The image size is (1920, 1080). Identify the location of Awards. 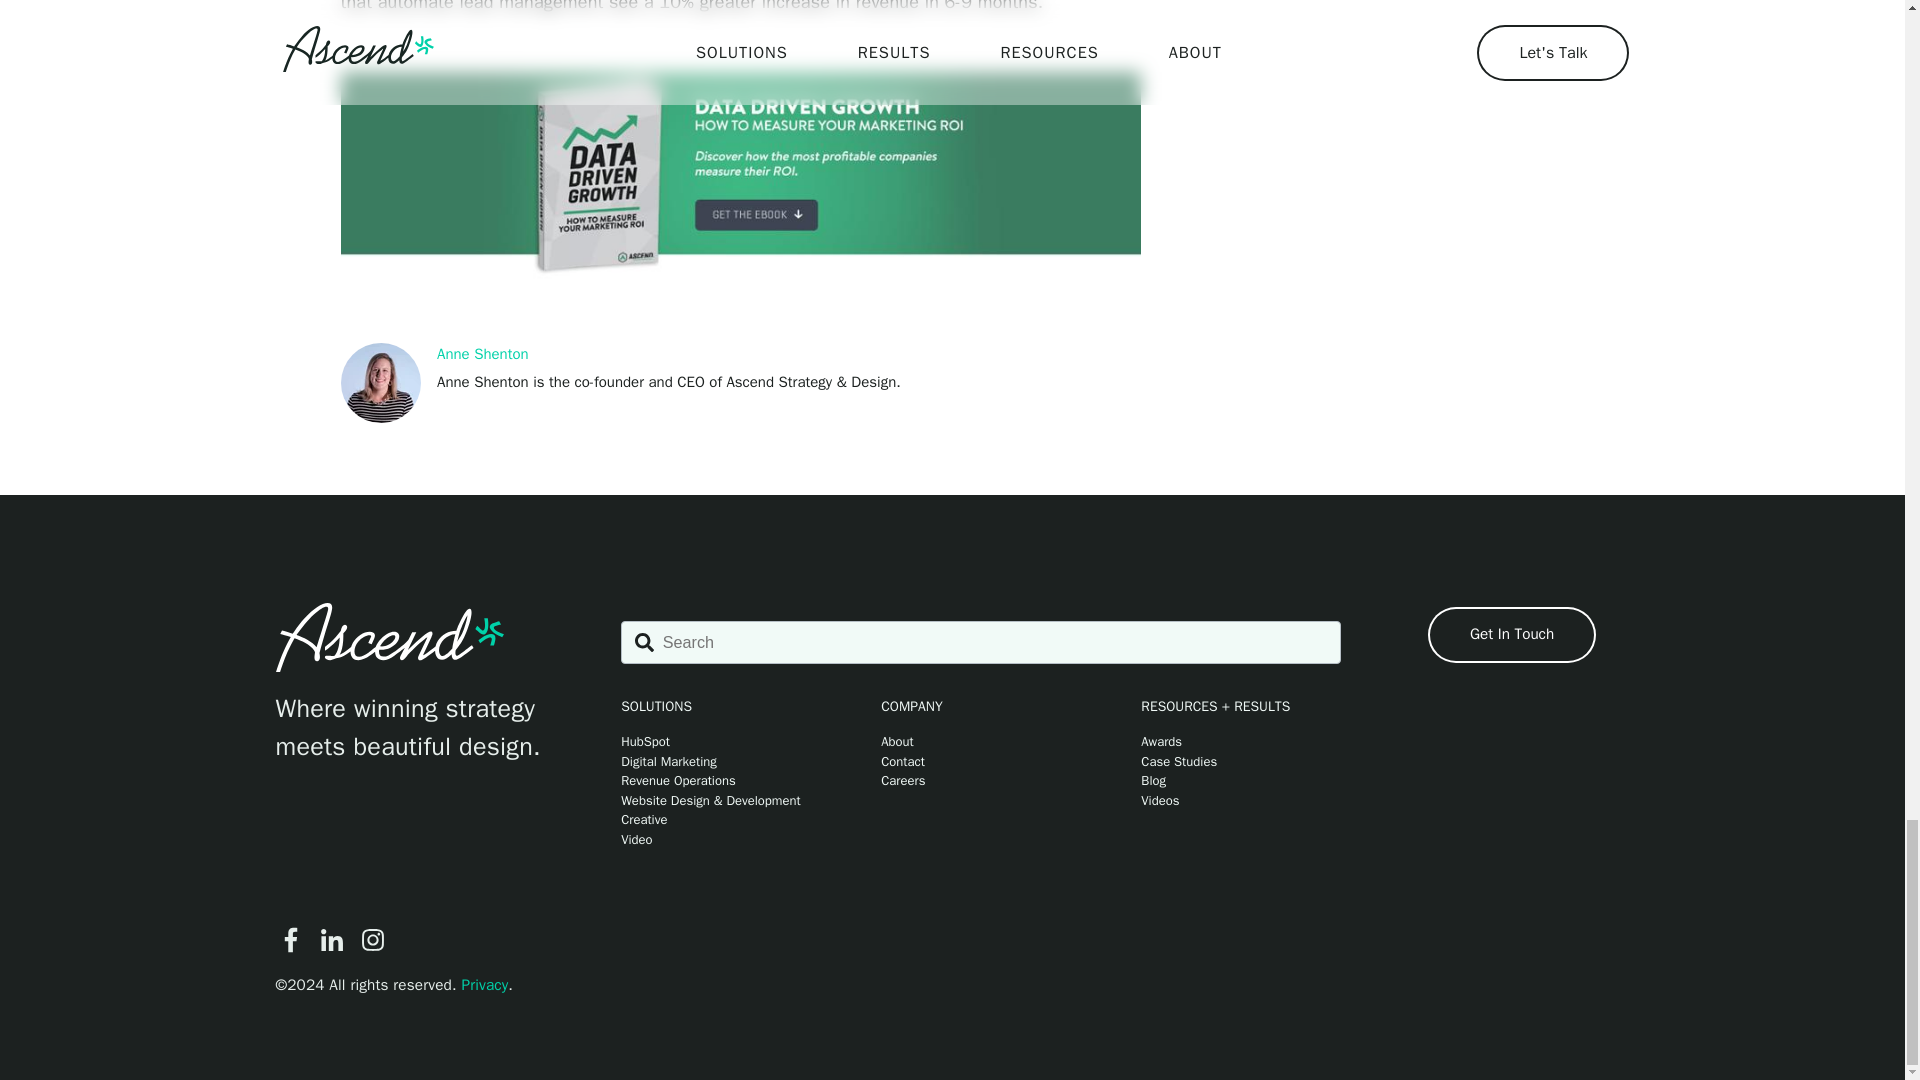
(1240, 742).